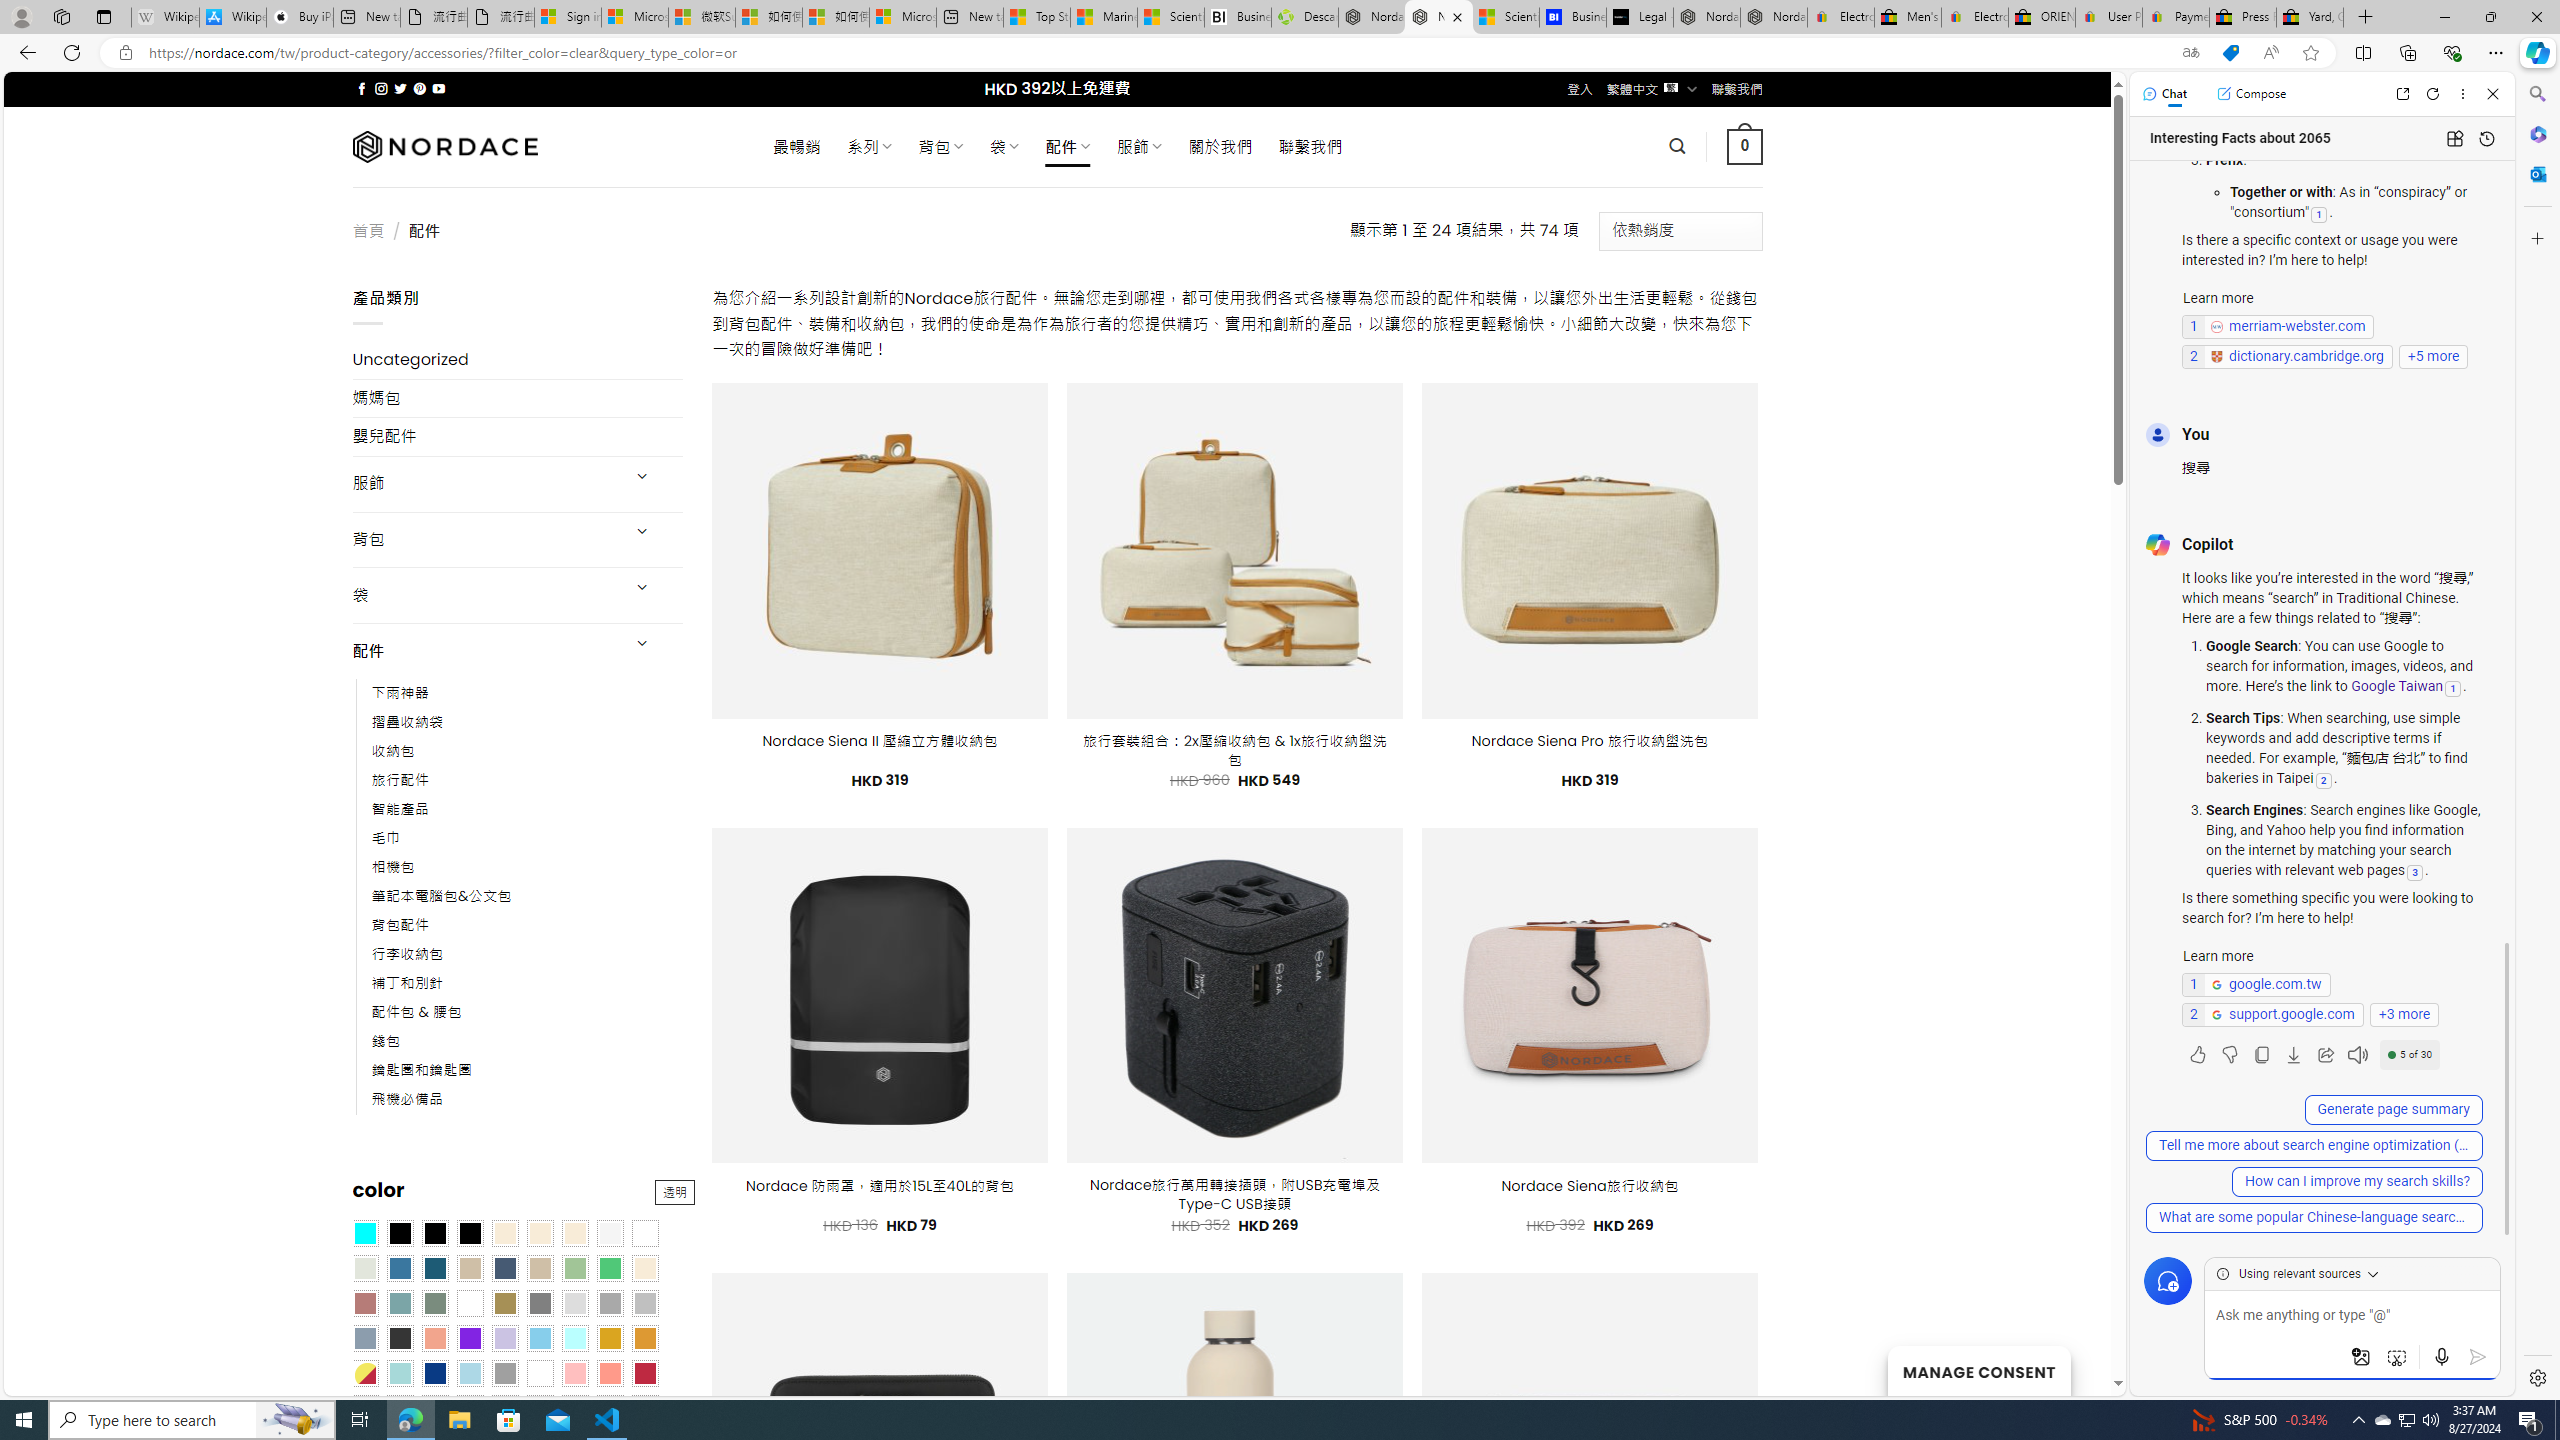 This screenshot has height=1440, width=2560. Describe the element at coordinates (1036, 17) in the screenshot. I see `Top Stories - MSN` at that location.